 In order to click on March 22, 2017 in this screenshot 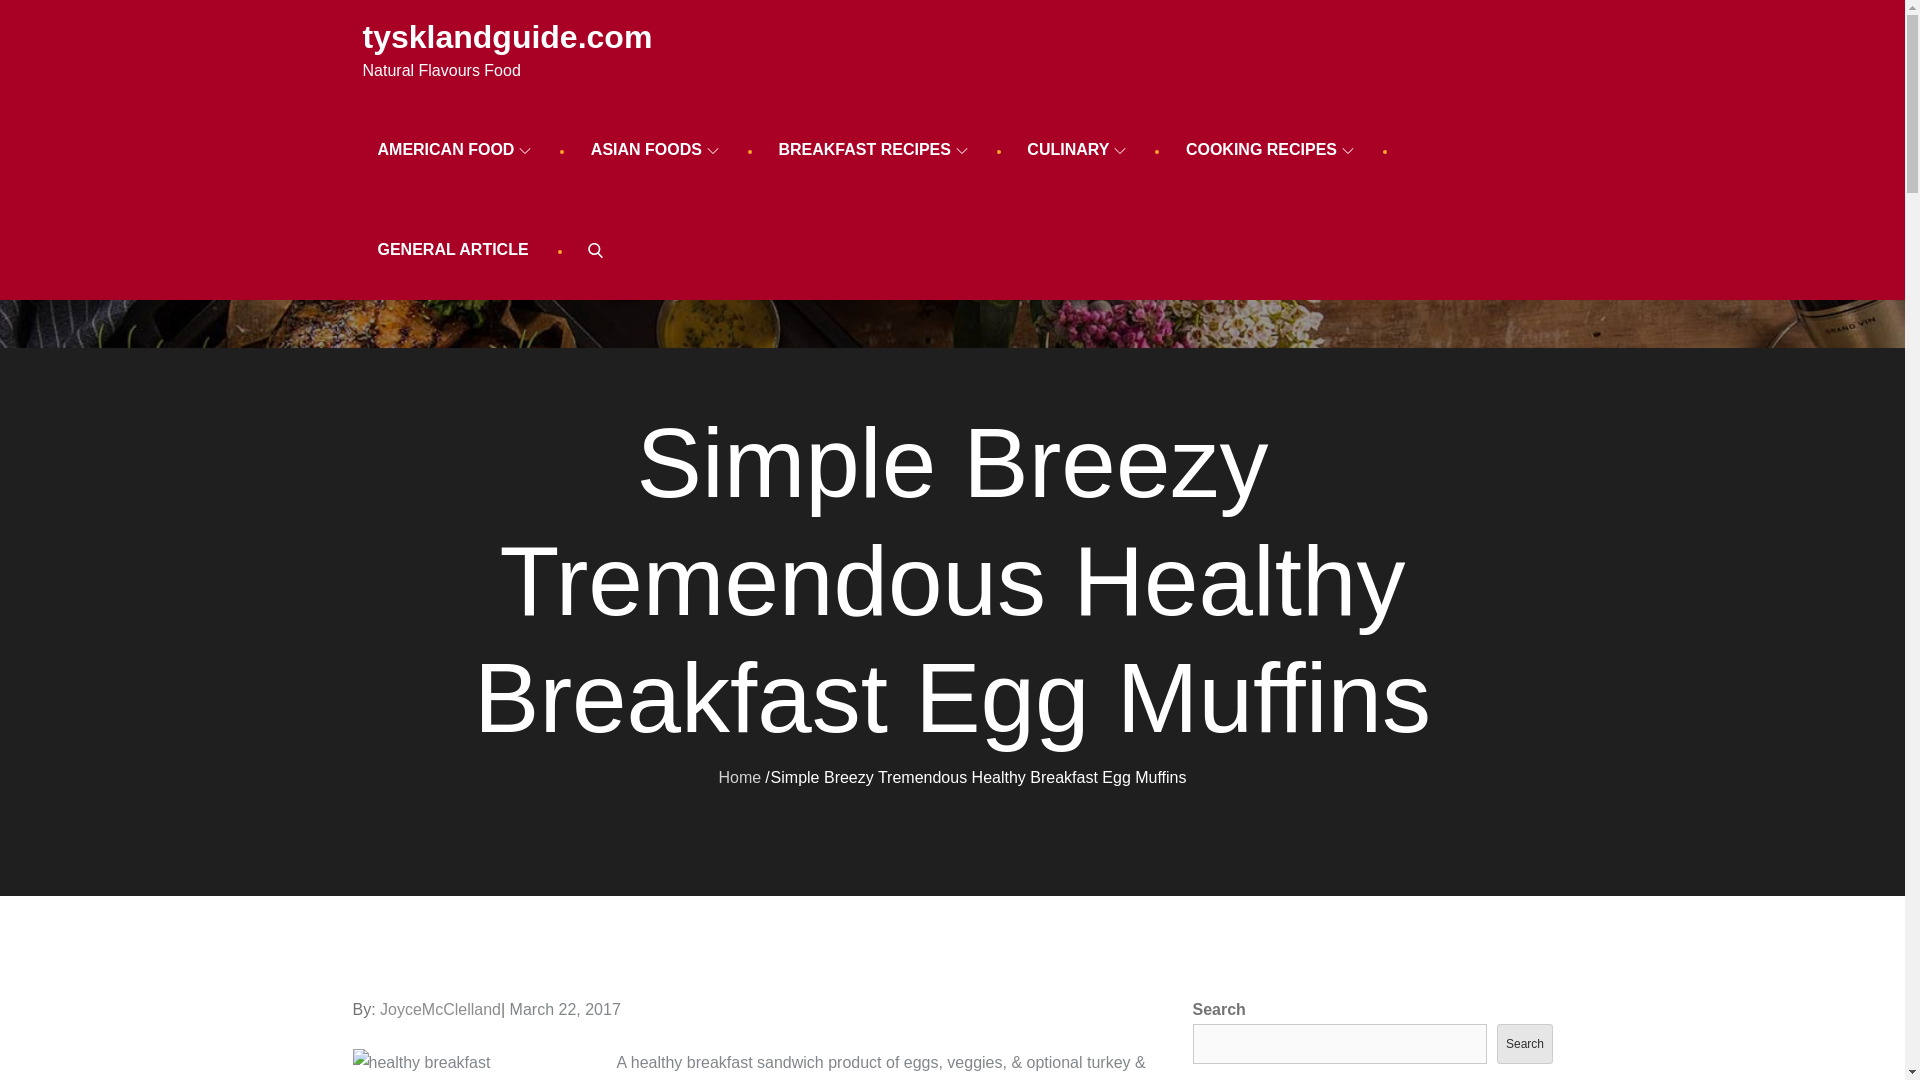, I will do `click(565, 1010)`.